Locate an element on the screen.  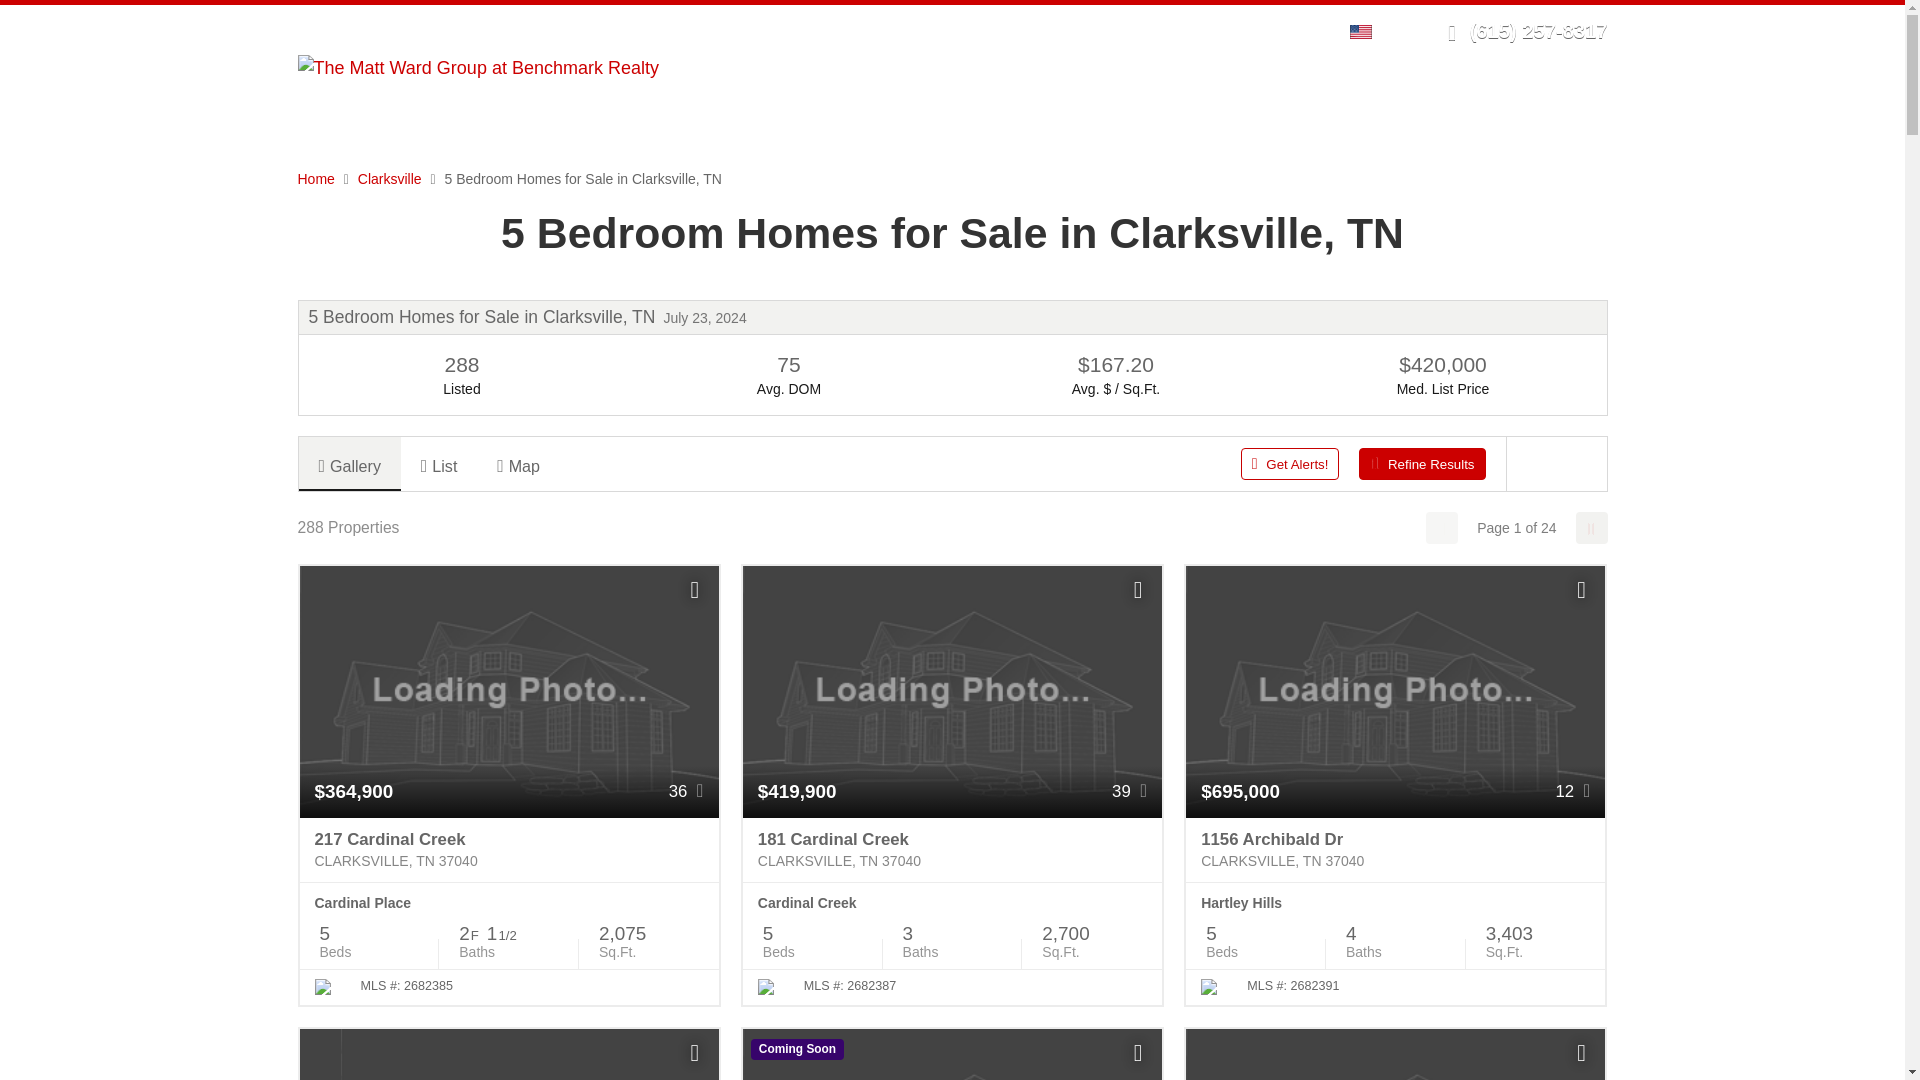
Select Language is located at coordinates (1366, 30).